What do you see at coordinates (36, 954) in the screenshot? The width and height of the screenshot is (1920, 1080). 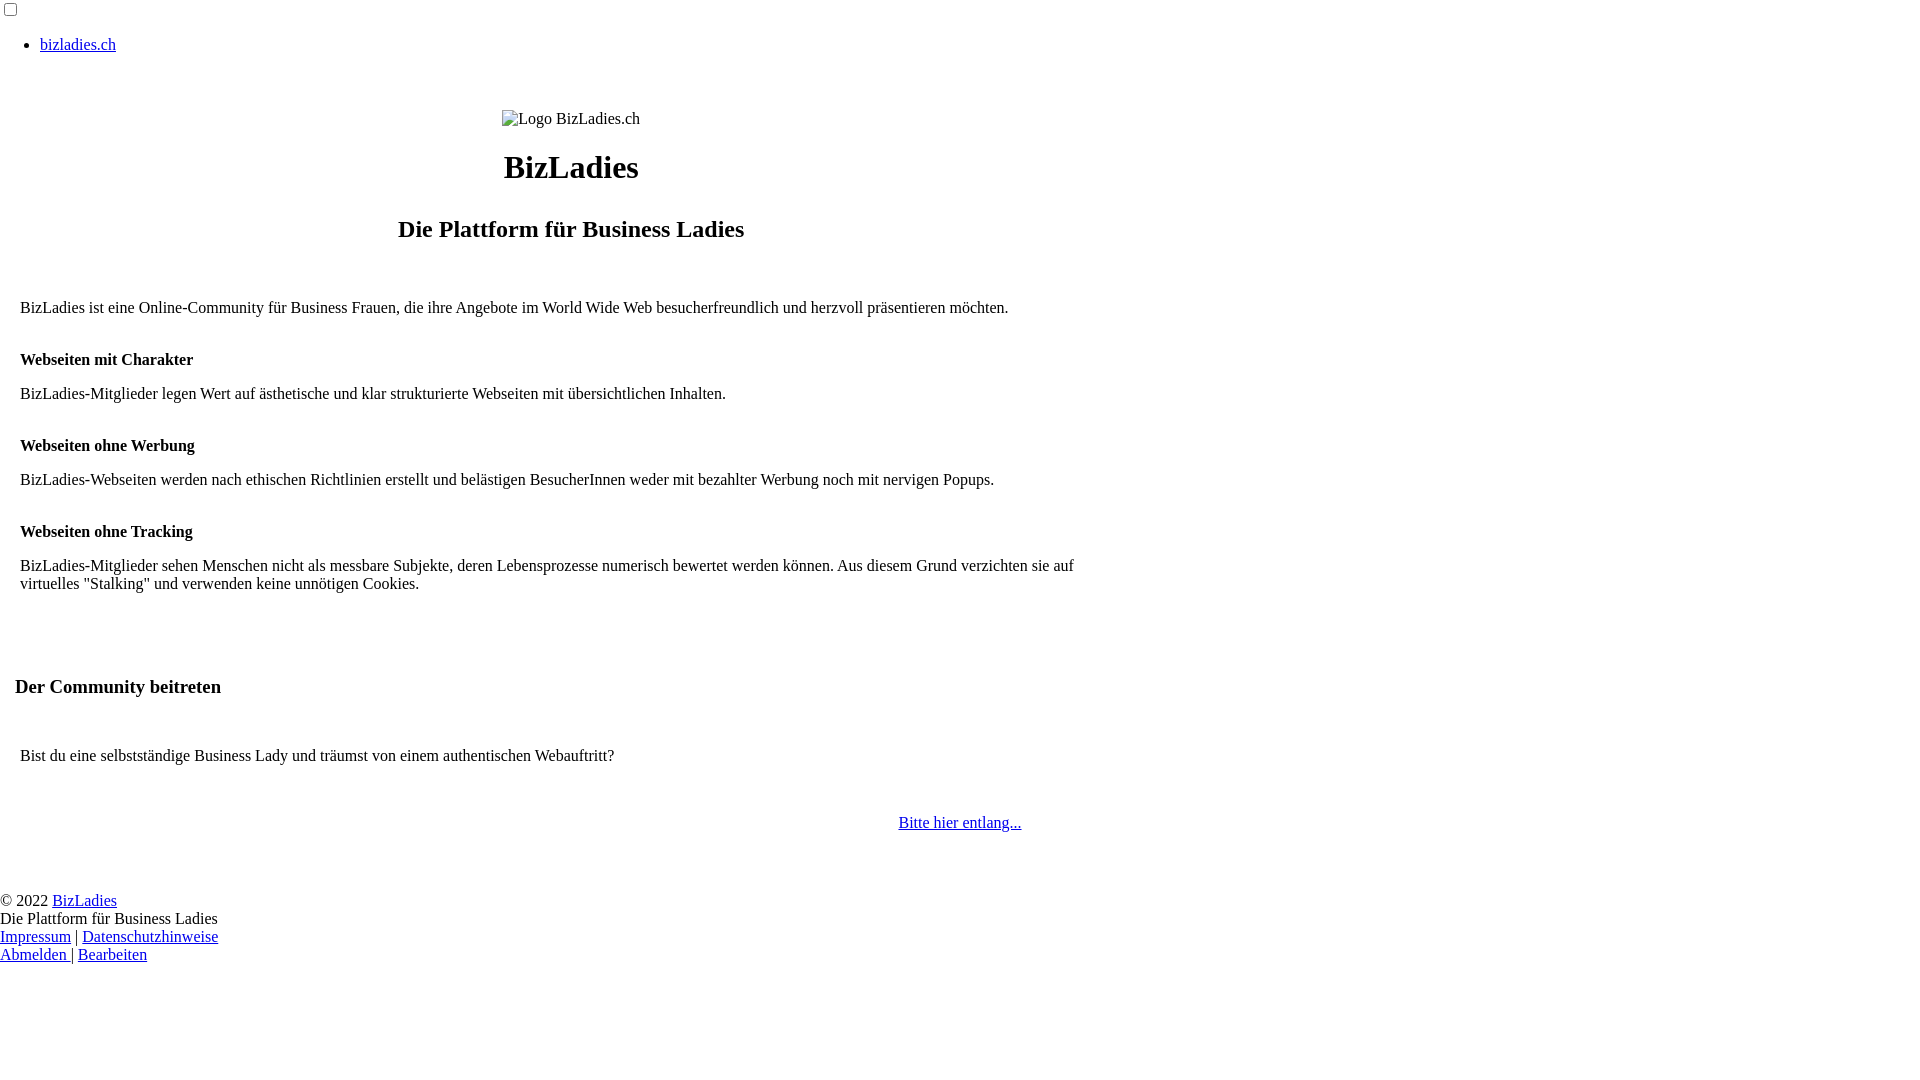 I see `Abmelden` at bounding box center [36, 954].